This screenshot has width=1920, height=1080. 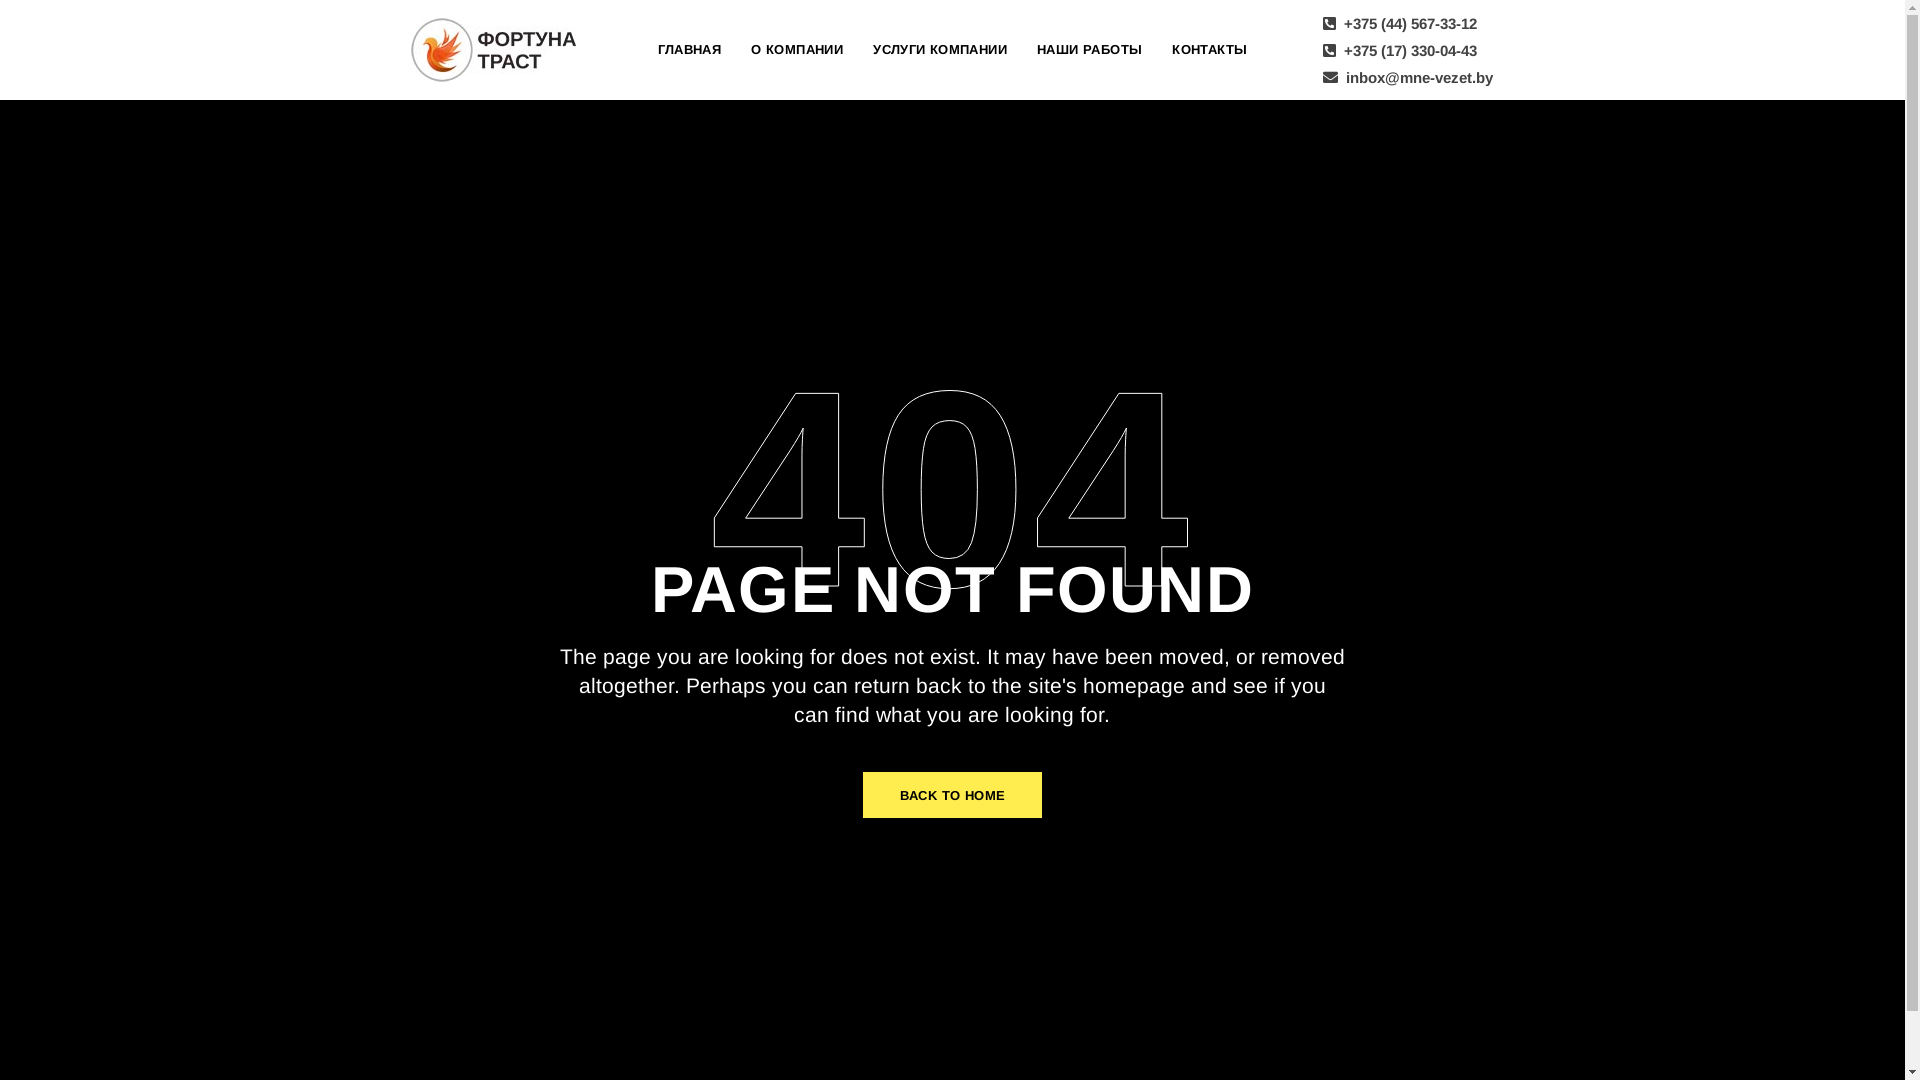 What do you see at coordinates (1399, 22) in the screenshot?
I see `  +375 (44) 567-33-12` at bounding box center [1399, 22].